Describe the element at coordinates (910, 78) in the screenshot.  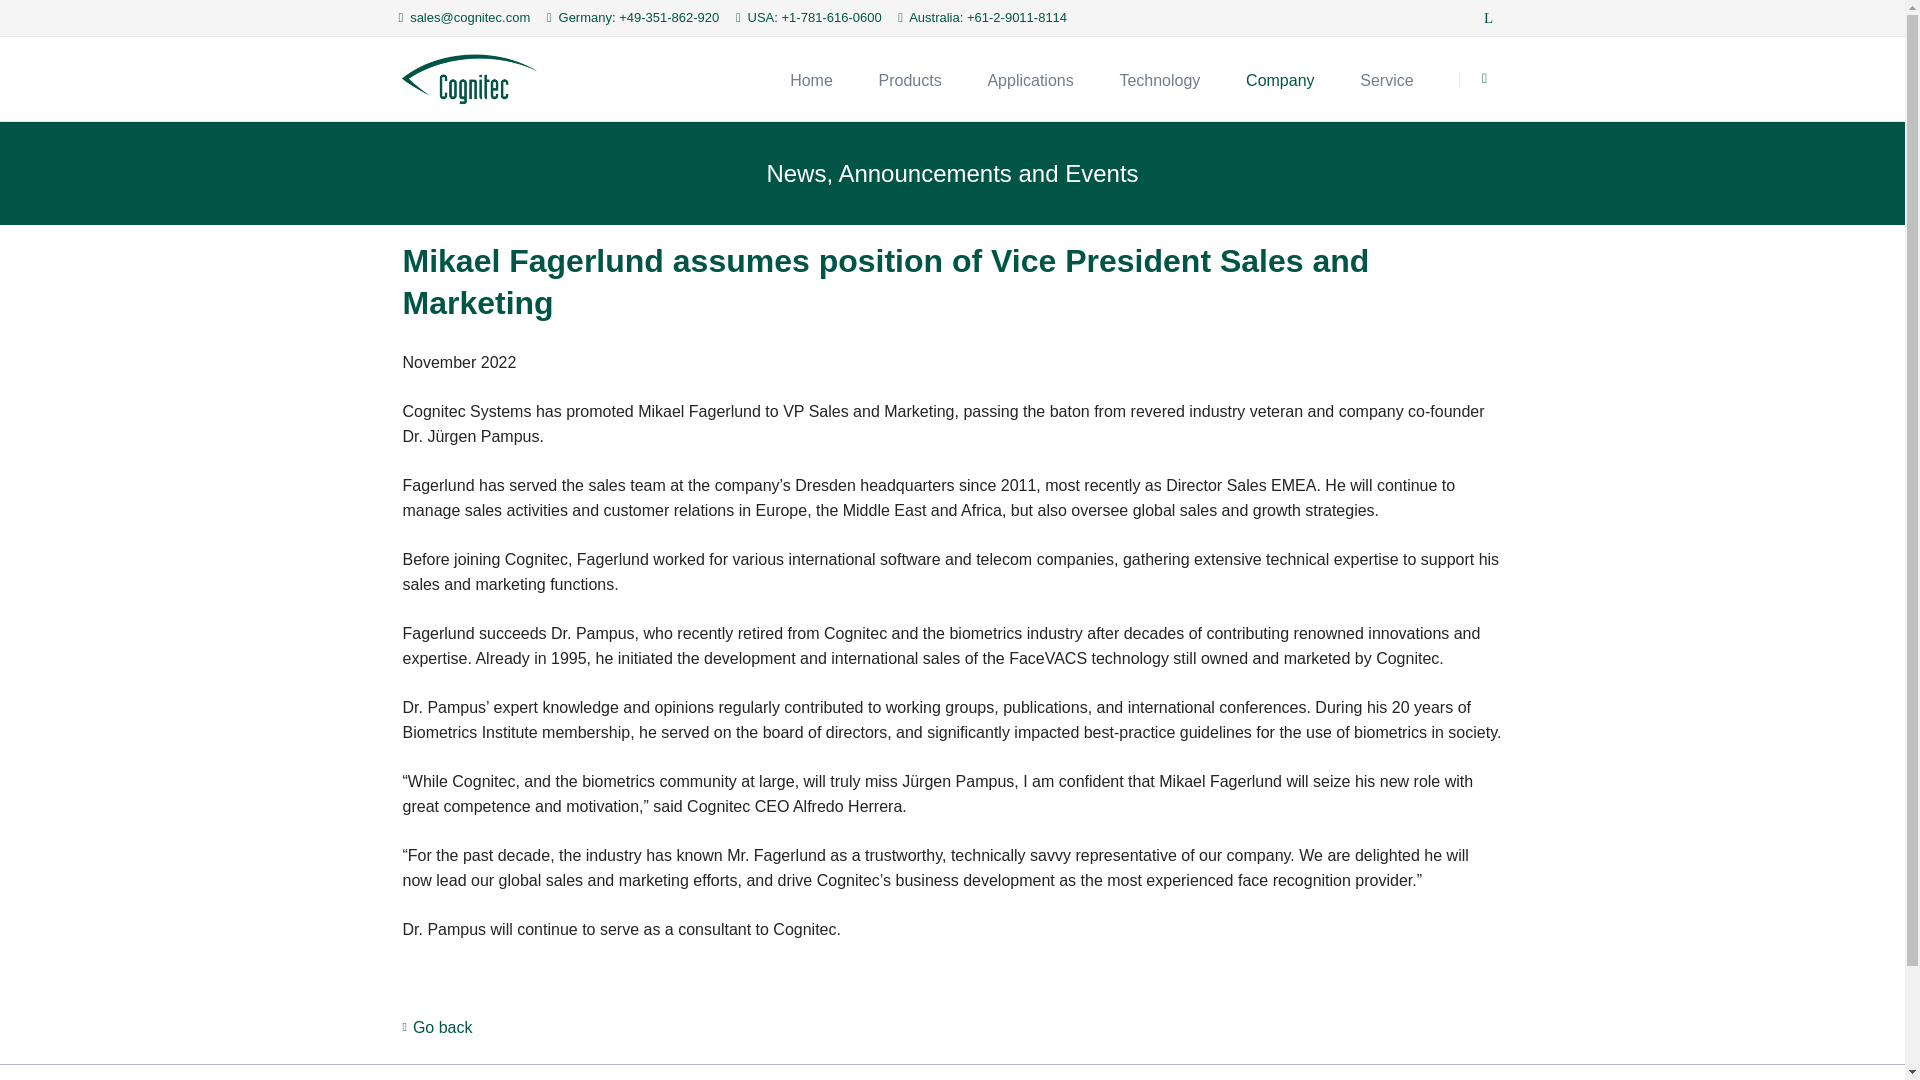
I see `Products` at that location.